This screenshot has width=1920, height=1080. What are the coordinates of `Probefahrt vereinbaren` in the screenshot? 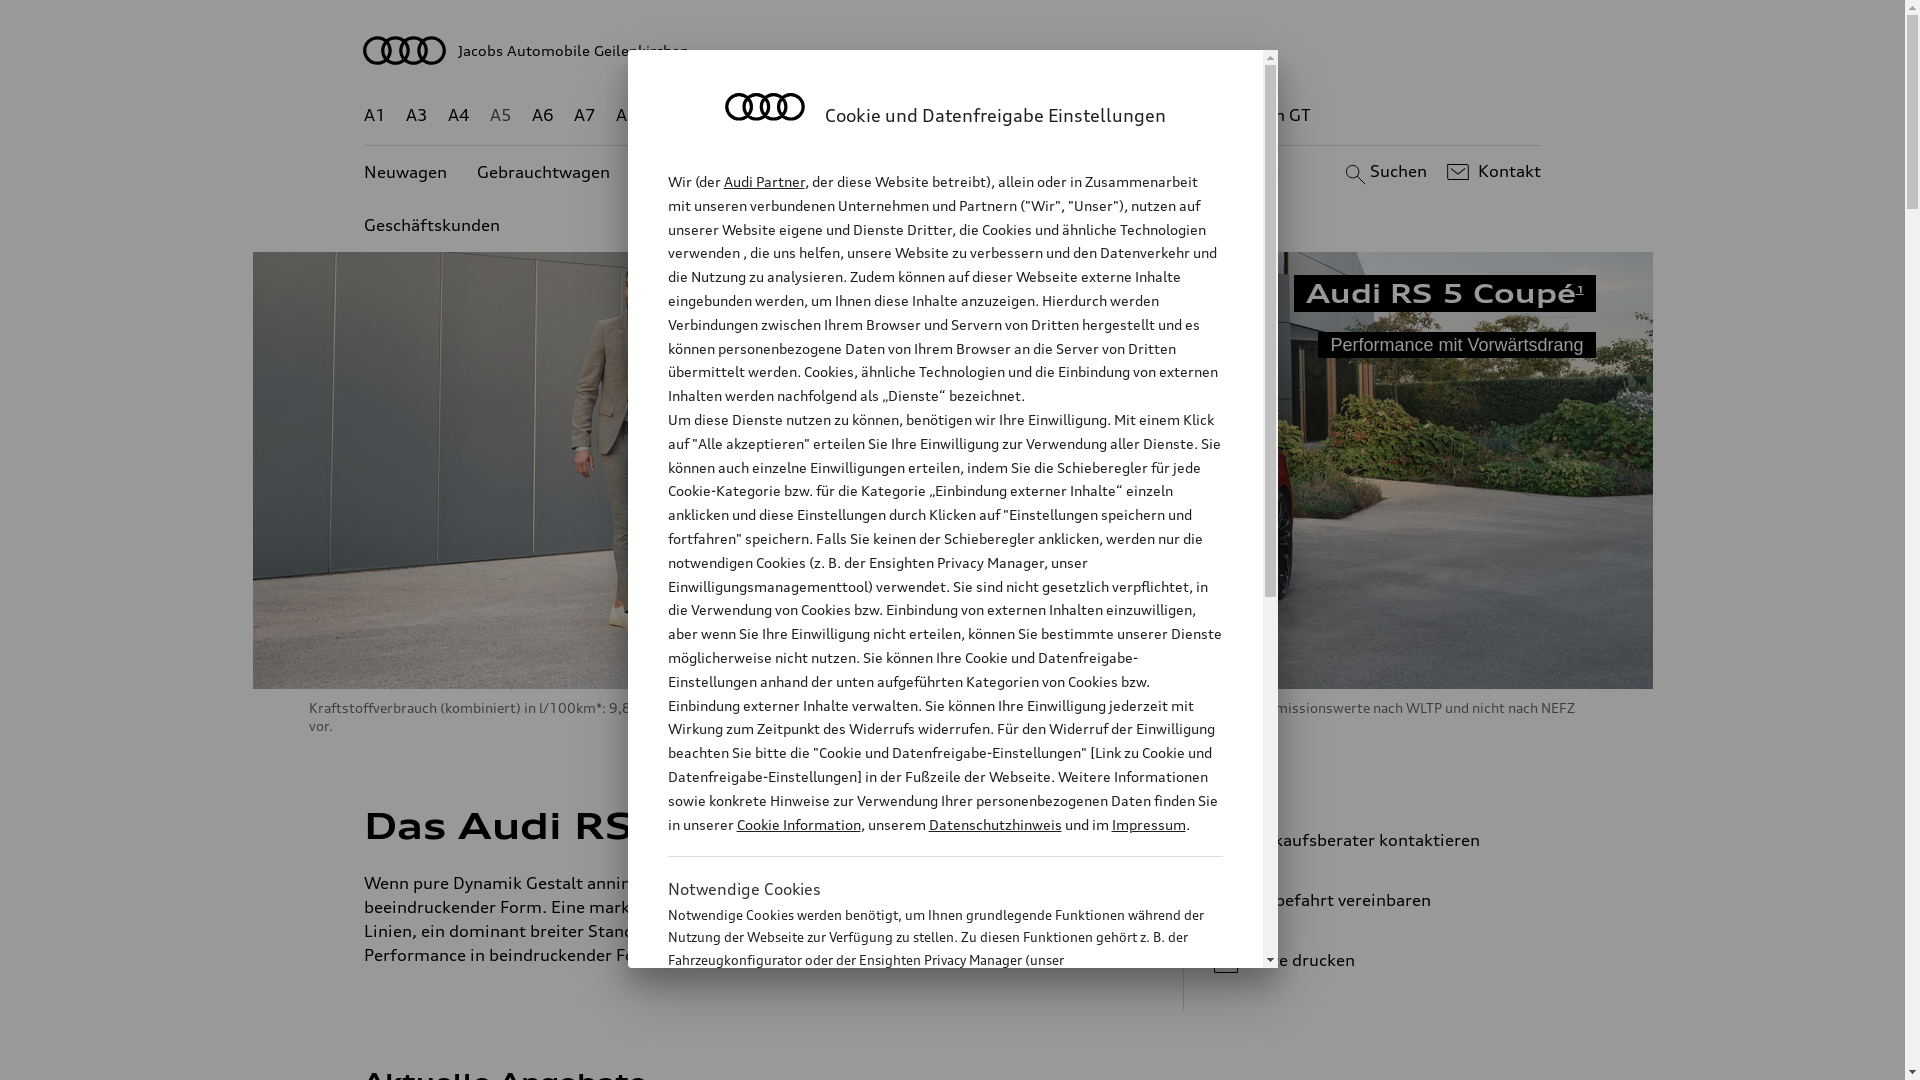 It's located at (1370, 900).